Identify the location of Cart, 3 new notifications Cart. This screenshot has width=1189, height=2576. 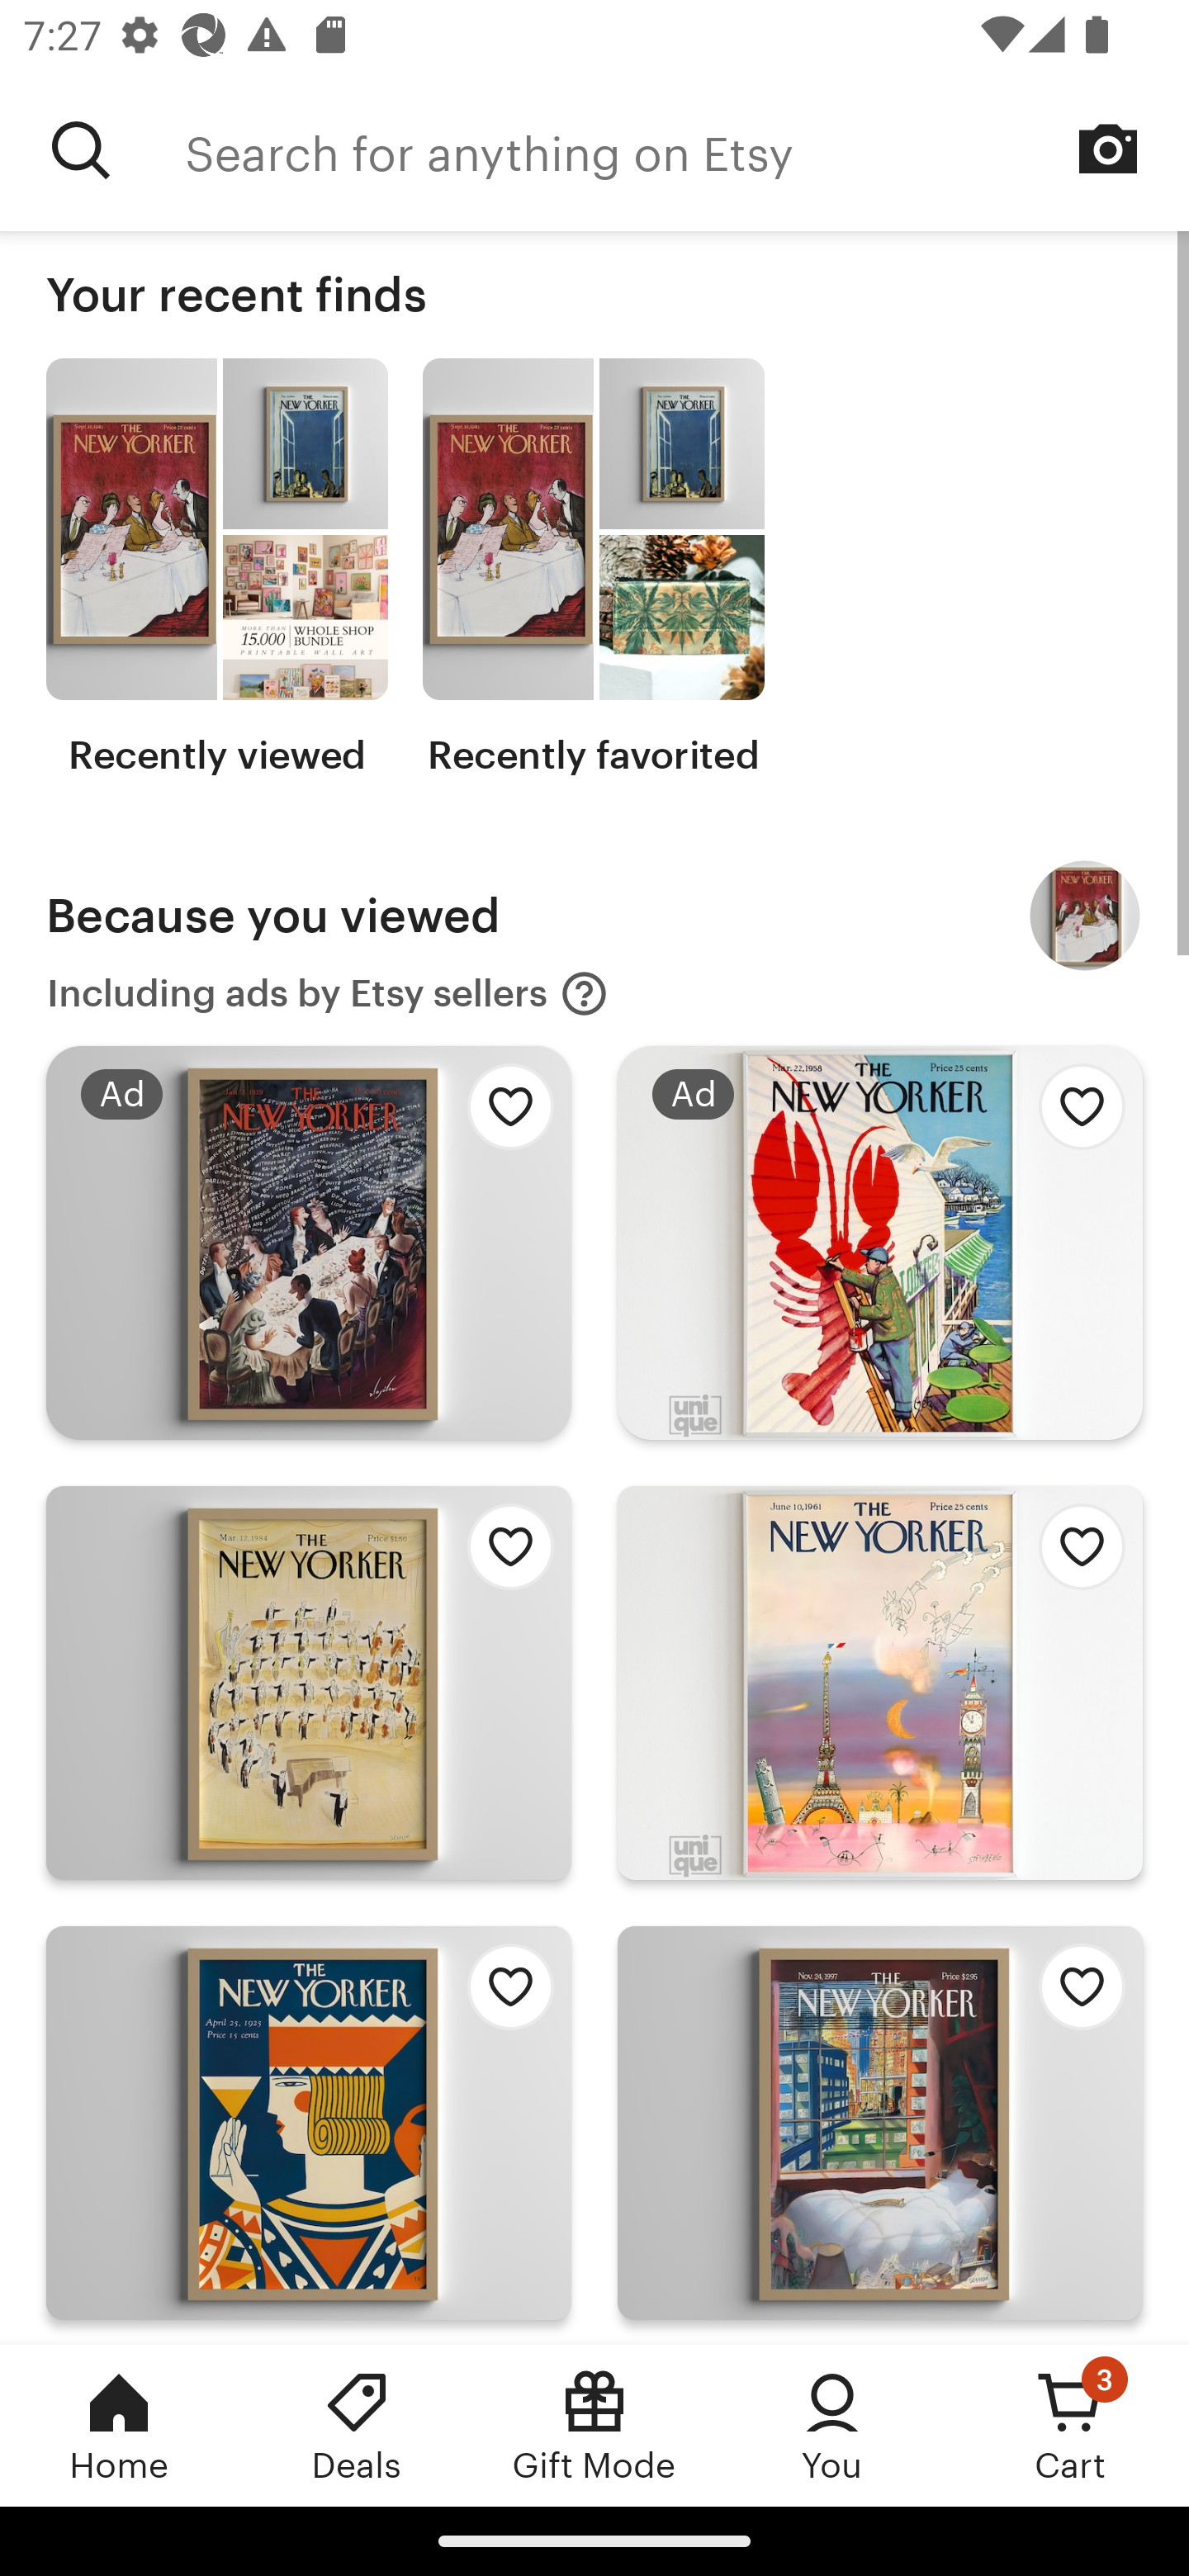
(1070, 2425).